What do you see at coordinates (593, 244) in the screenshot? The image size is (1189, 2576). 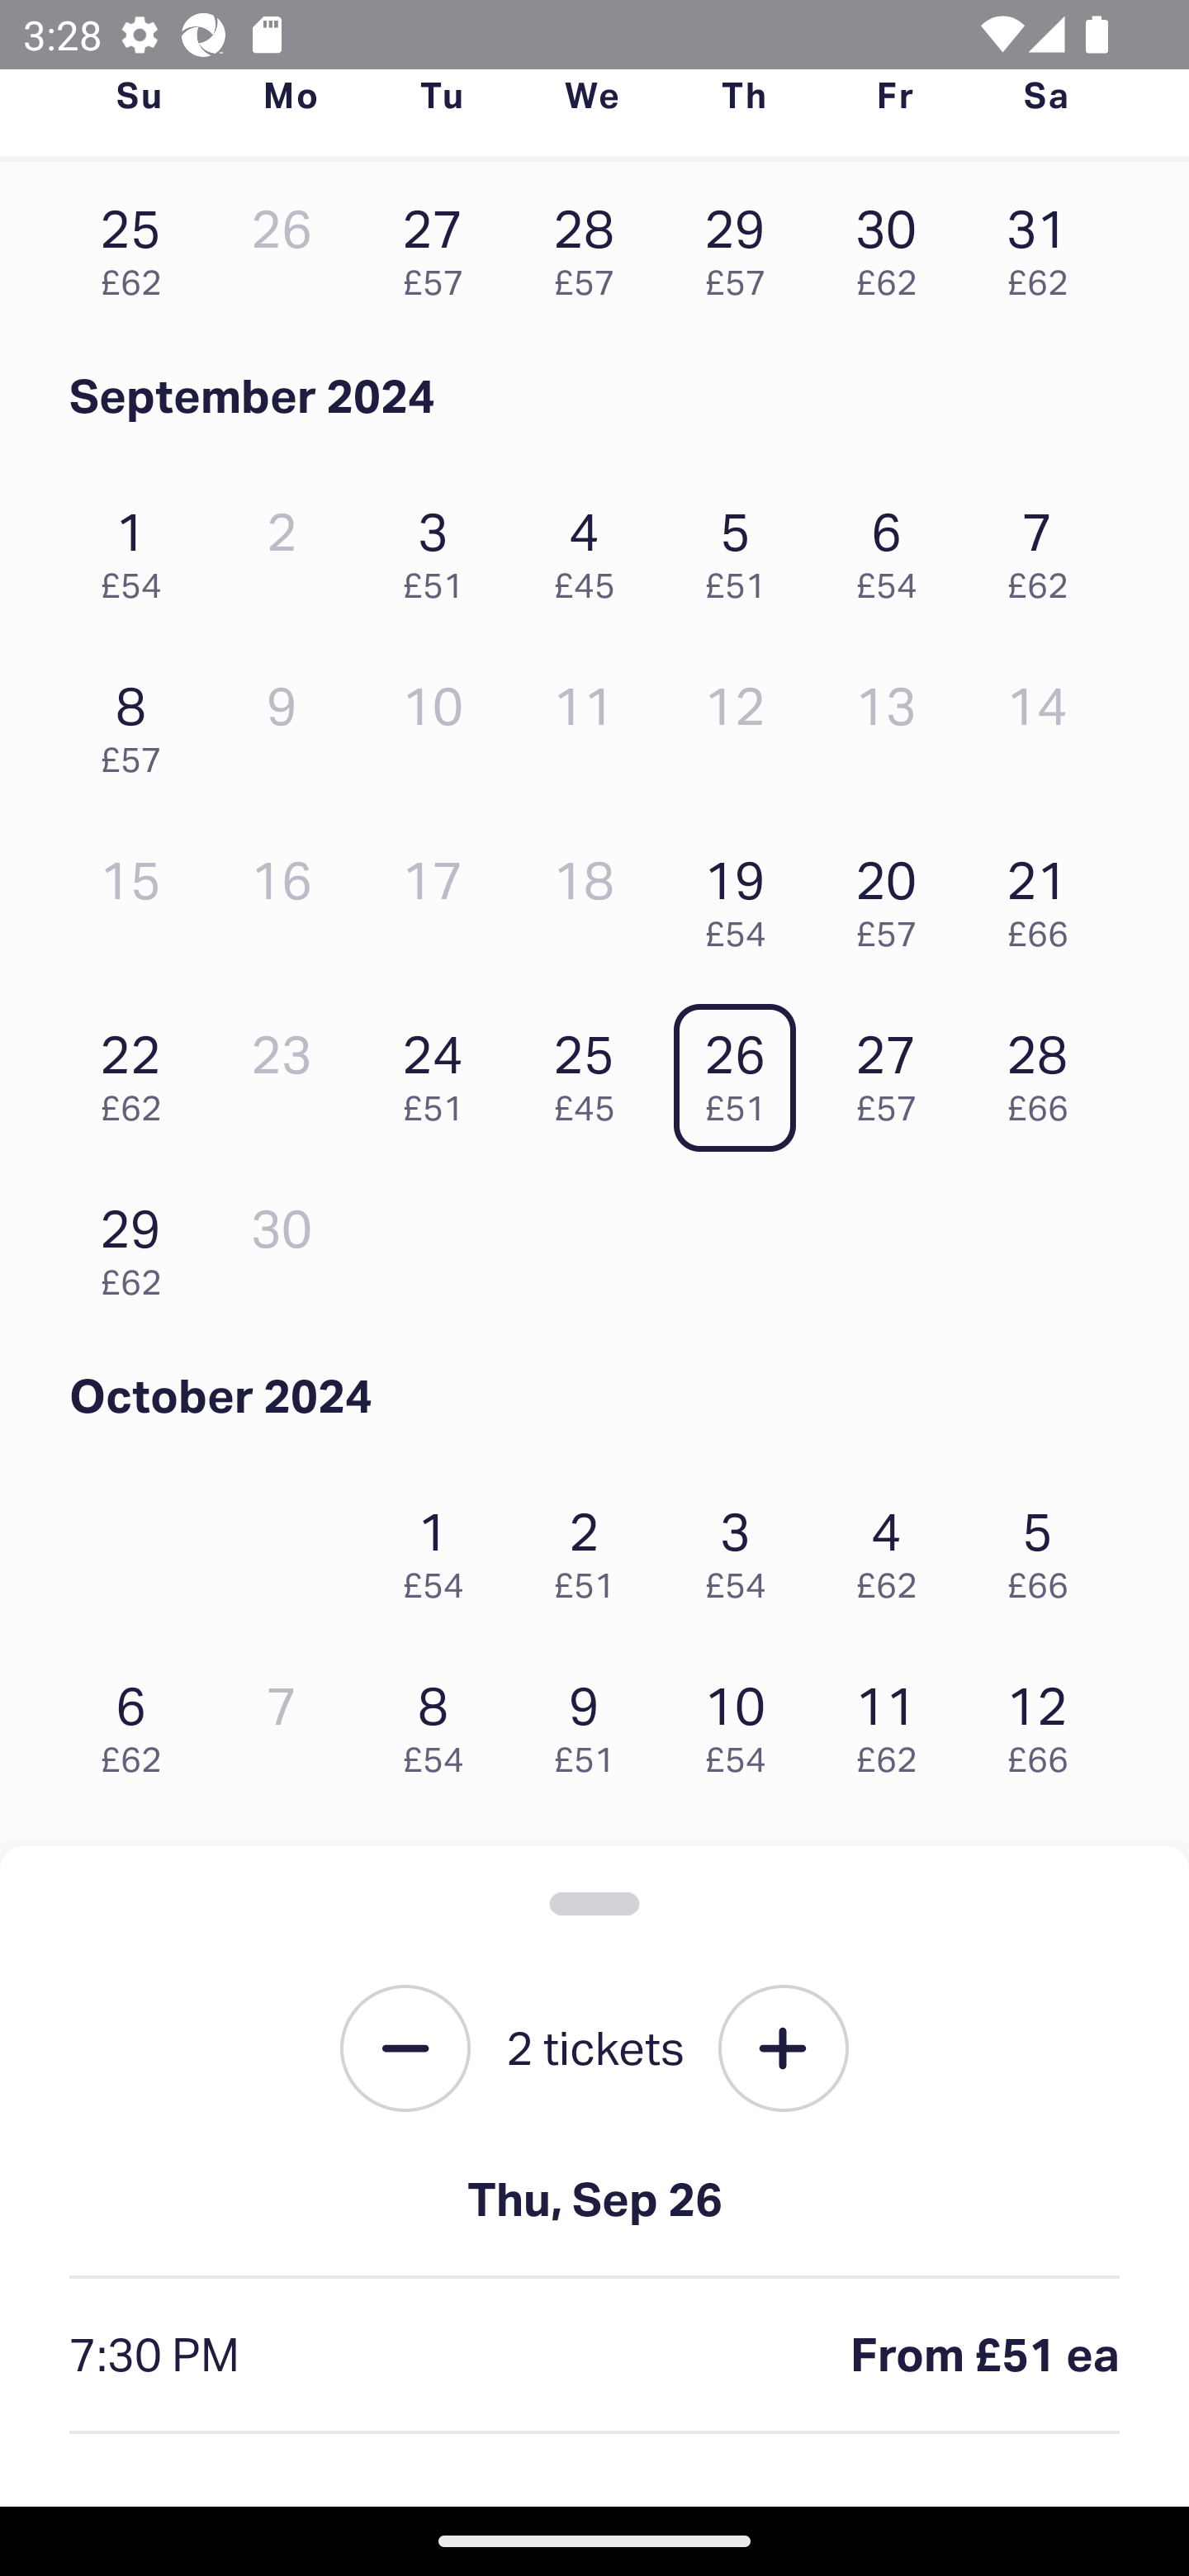 I see `28 £57` at bounding box center [593, 244].